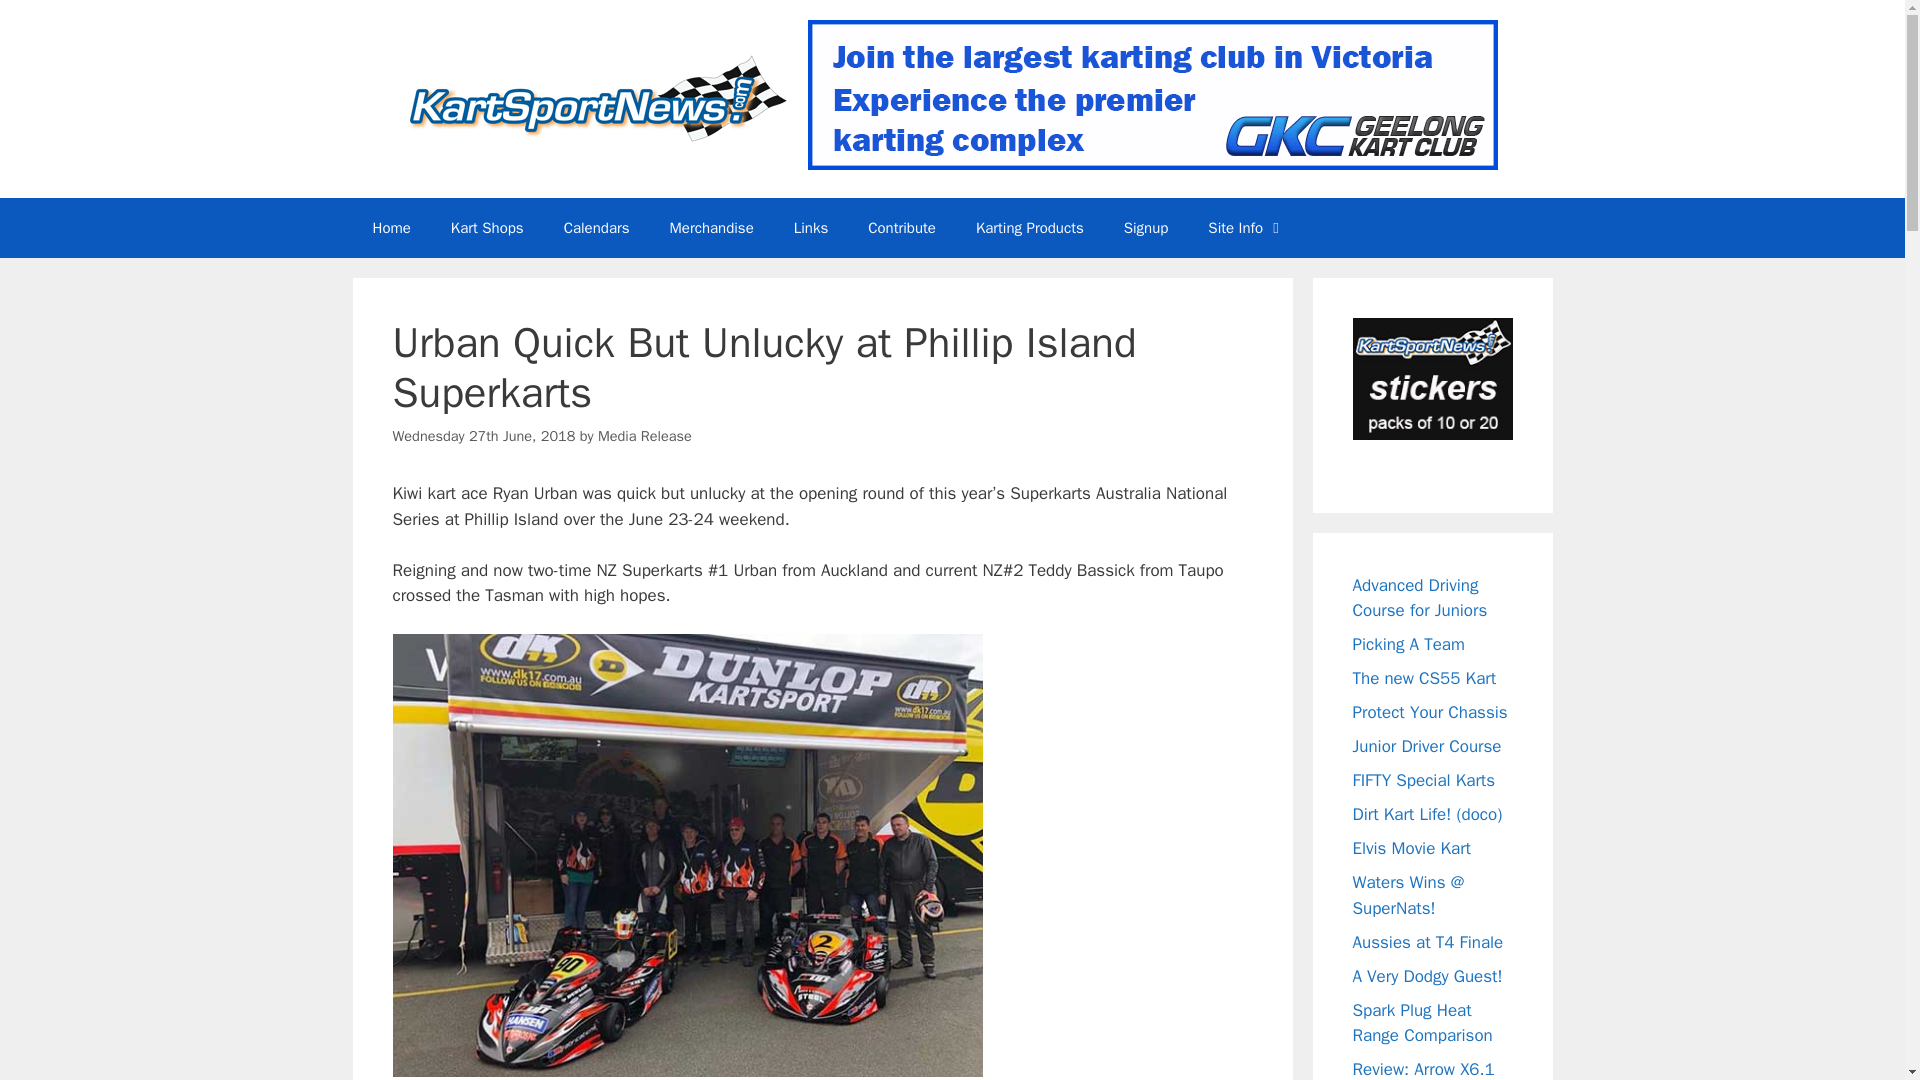 The height and width of the screenshot is (1080, 1920). I want to click on Merchandise, so click(712, 228).